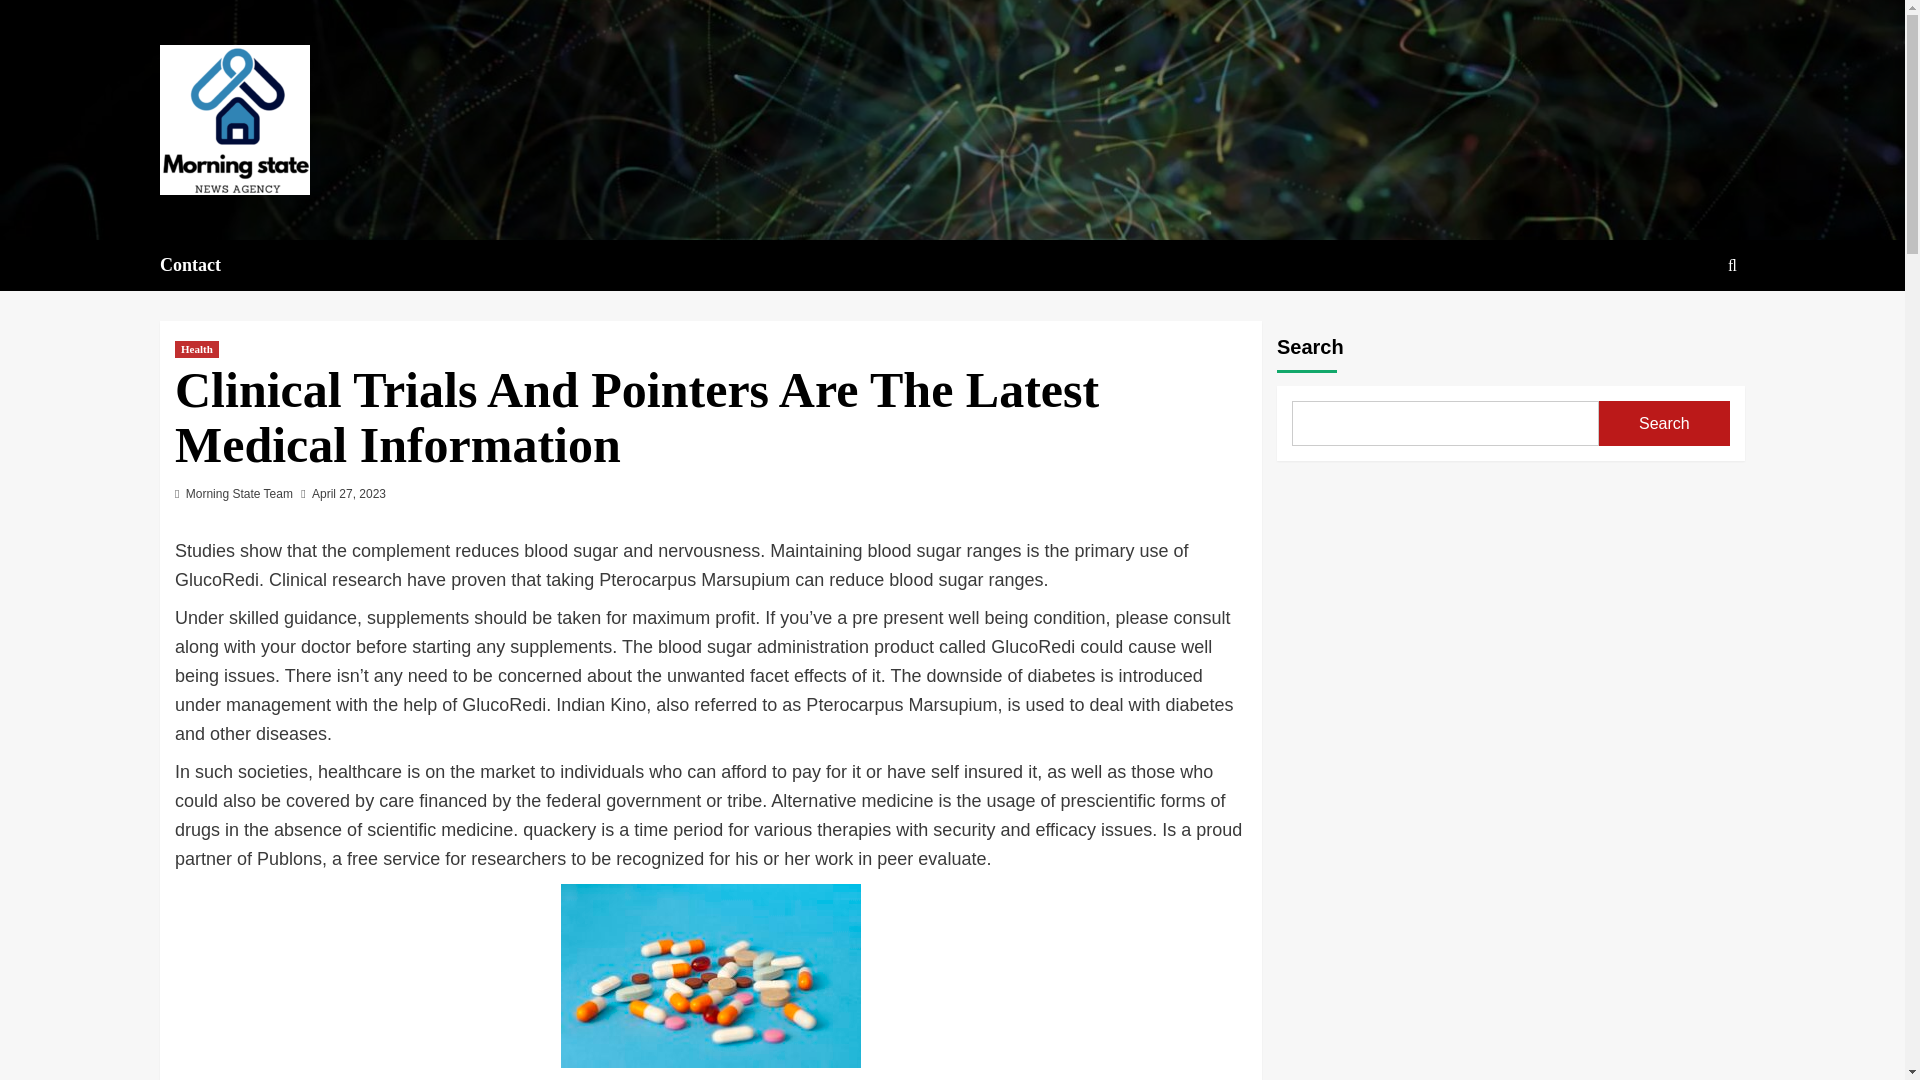 The height and width of the screenshot is (1080, 1920). What do you see at coordinates (1686, 326) in the screenshot?
I see `Search` at bounding box center [1686, 326].